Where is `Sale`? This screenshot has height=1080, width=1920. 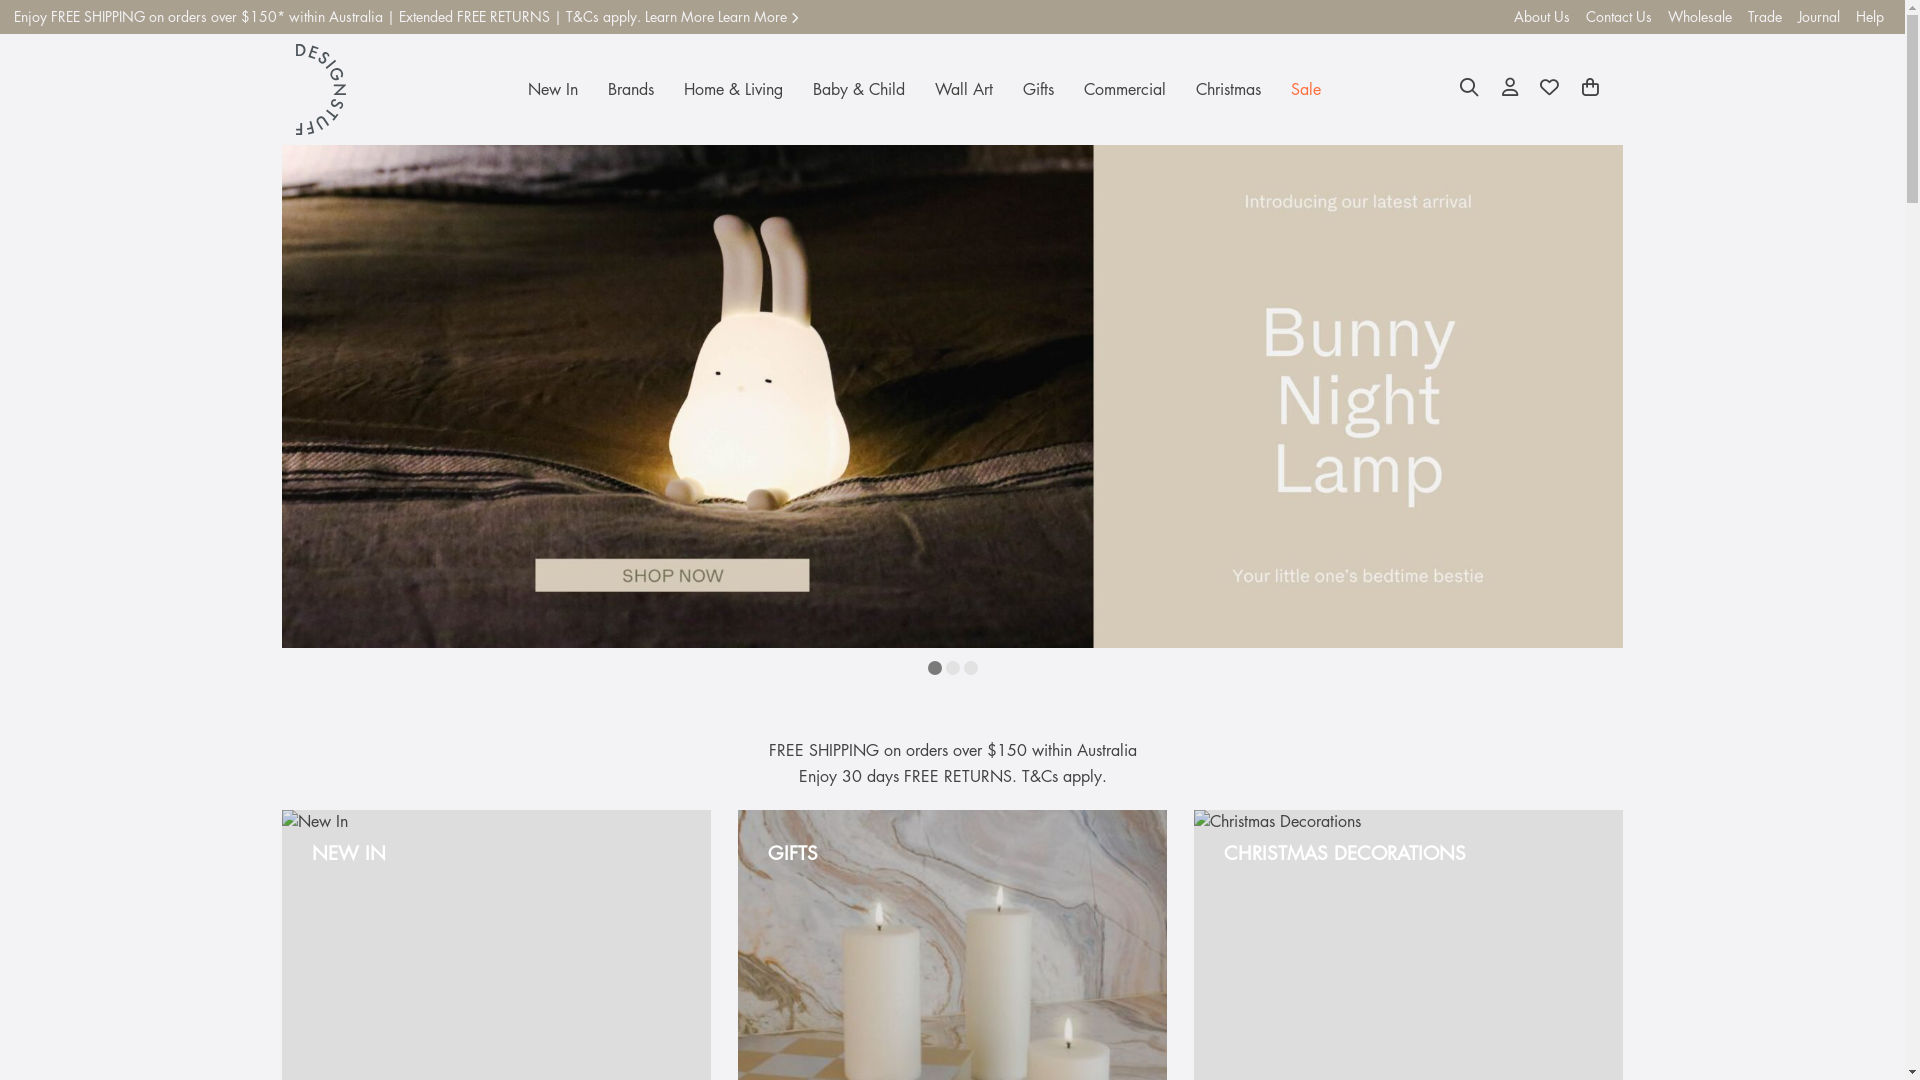
Sale is located at coordinates (1306, 90).